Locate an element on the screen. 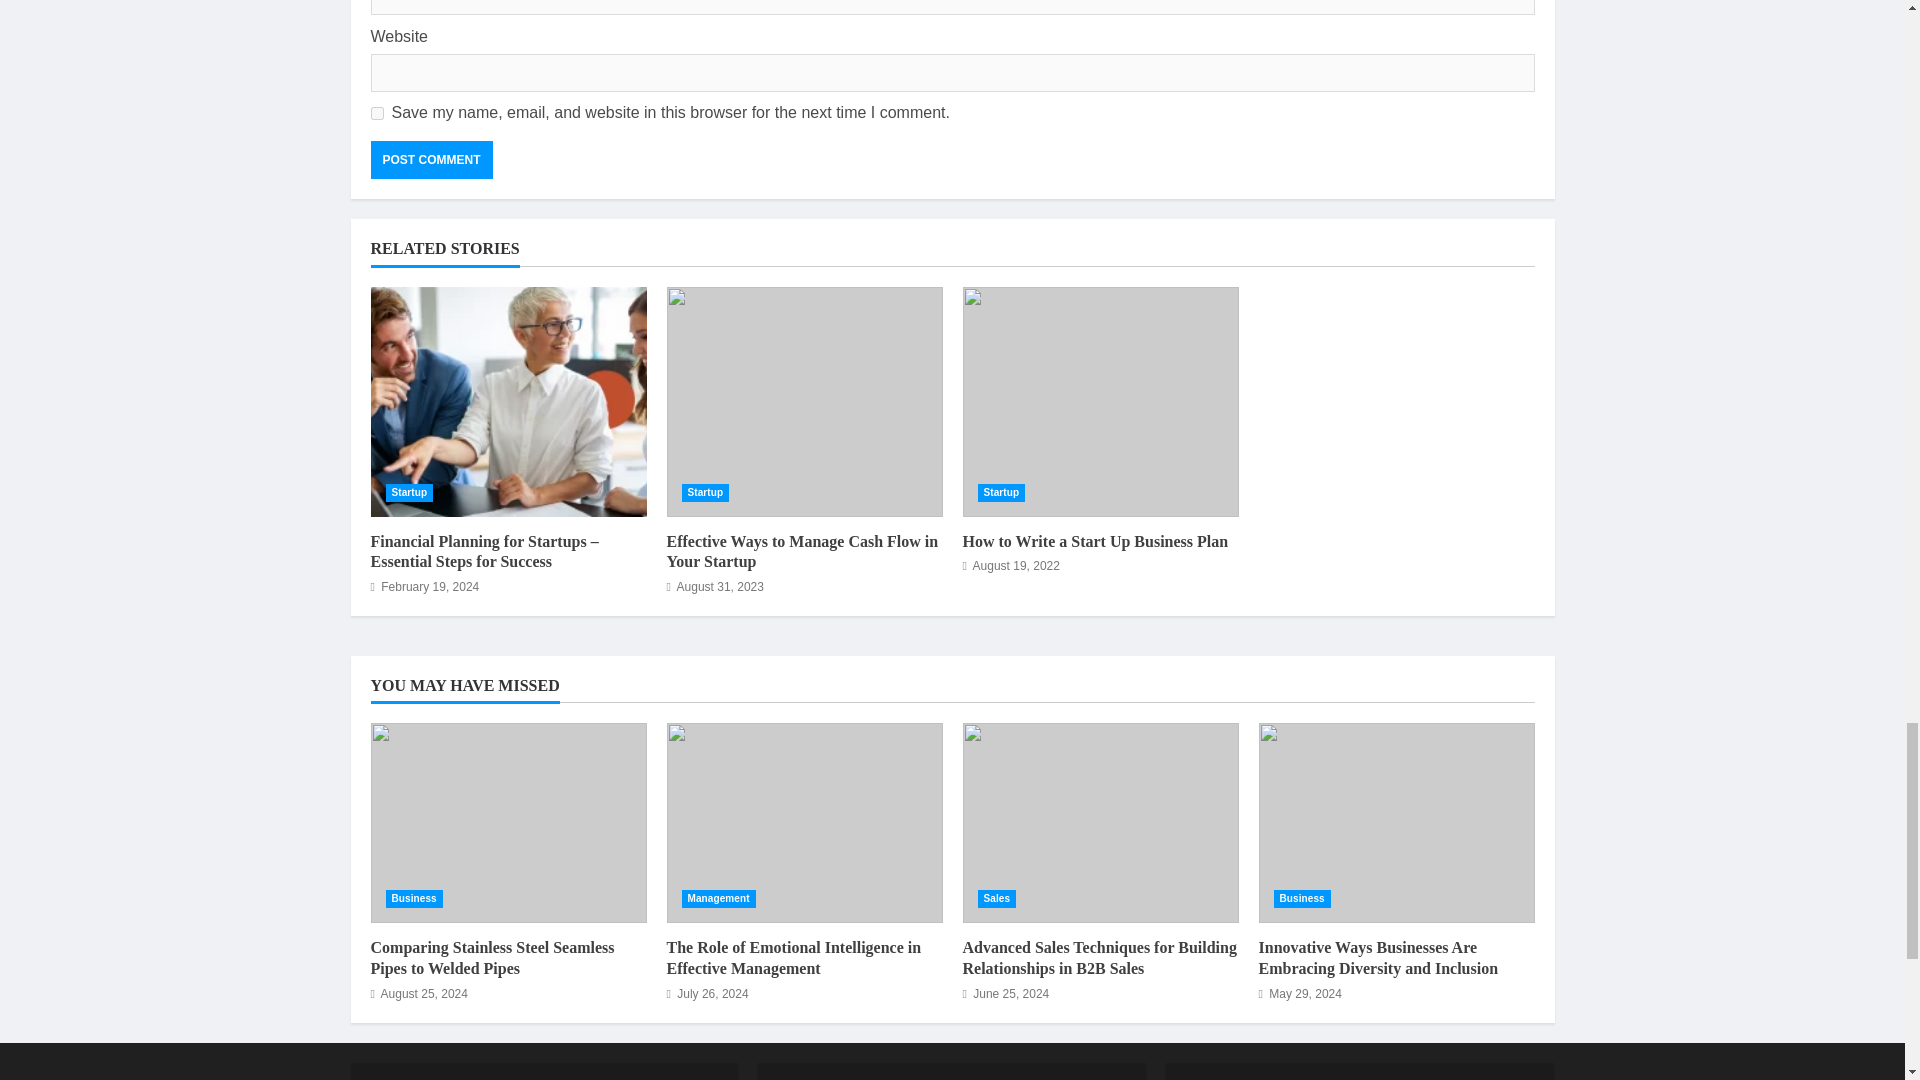 This screenshot has width=1920, height=1080. Management is located at coordinates (718, 898).